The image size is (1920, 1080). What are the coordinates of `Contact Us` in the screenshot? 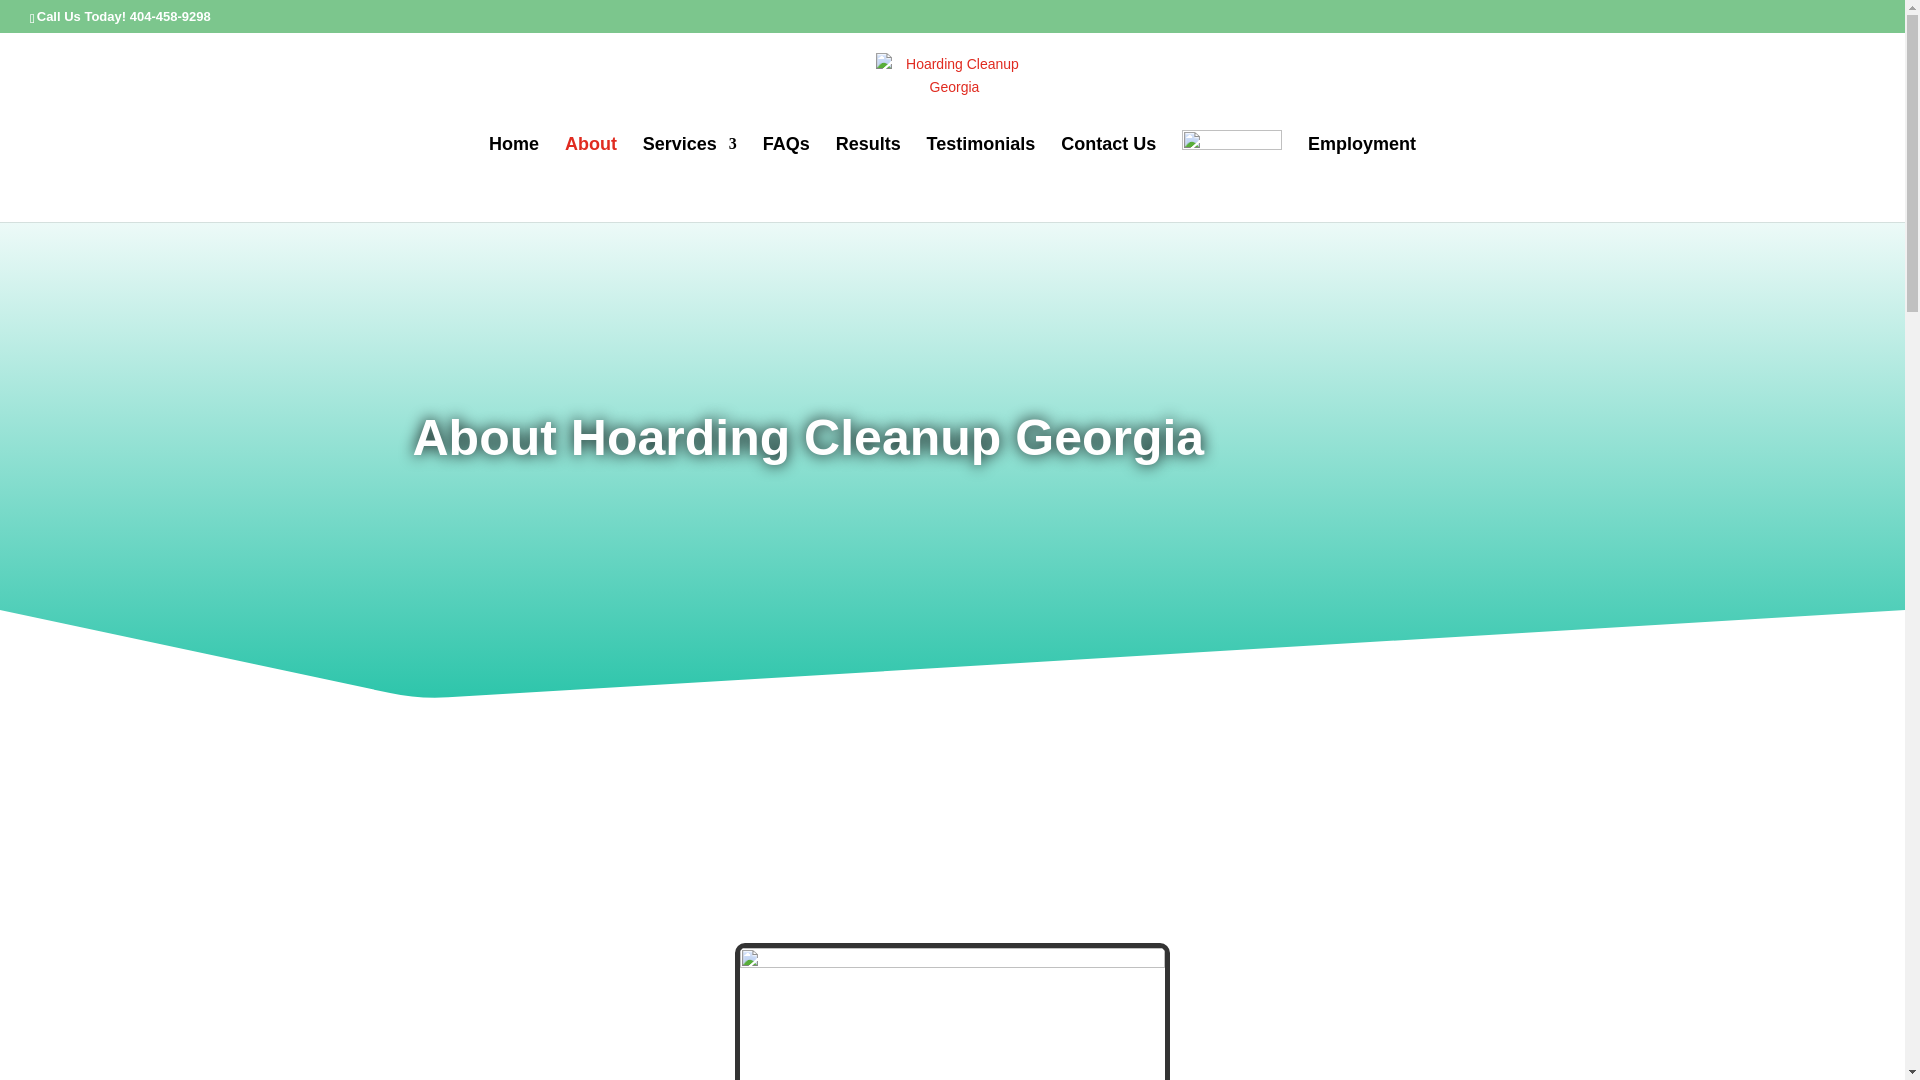 It's located at (1108, 162).